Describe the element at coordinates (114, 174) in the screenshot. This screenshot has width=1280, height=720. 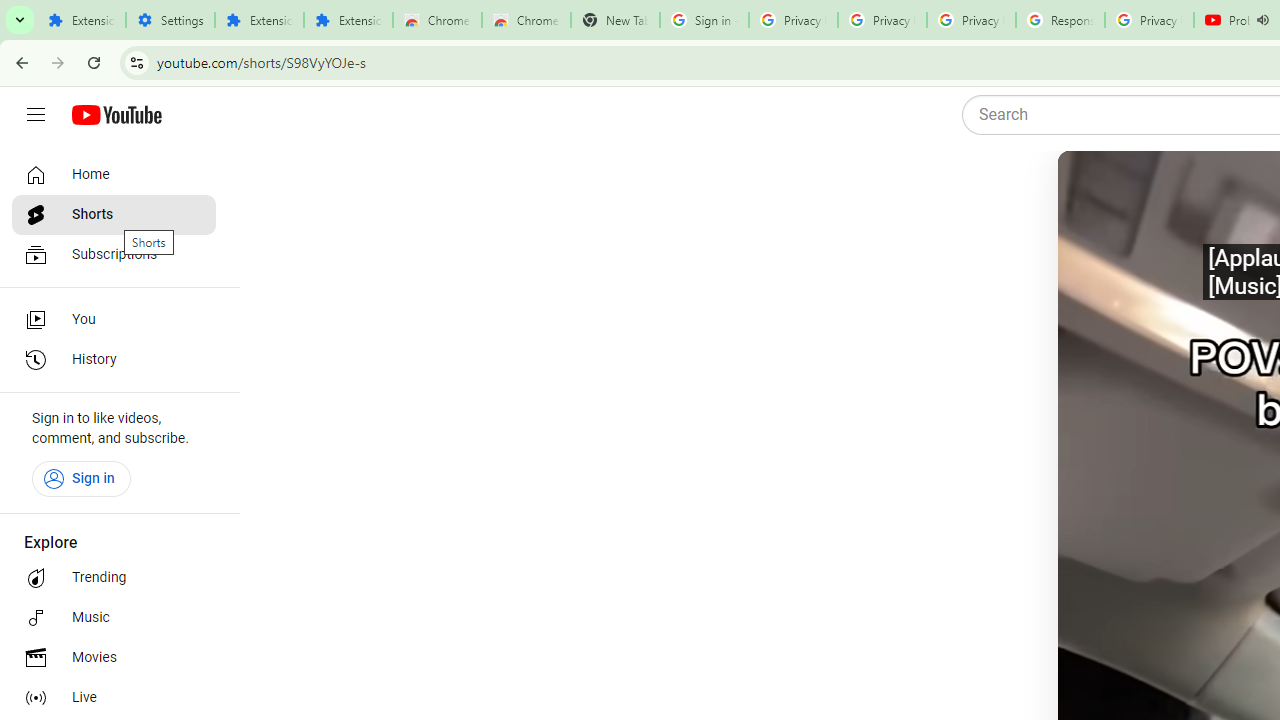
I see `Home` at that location.